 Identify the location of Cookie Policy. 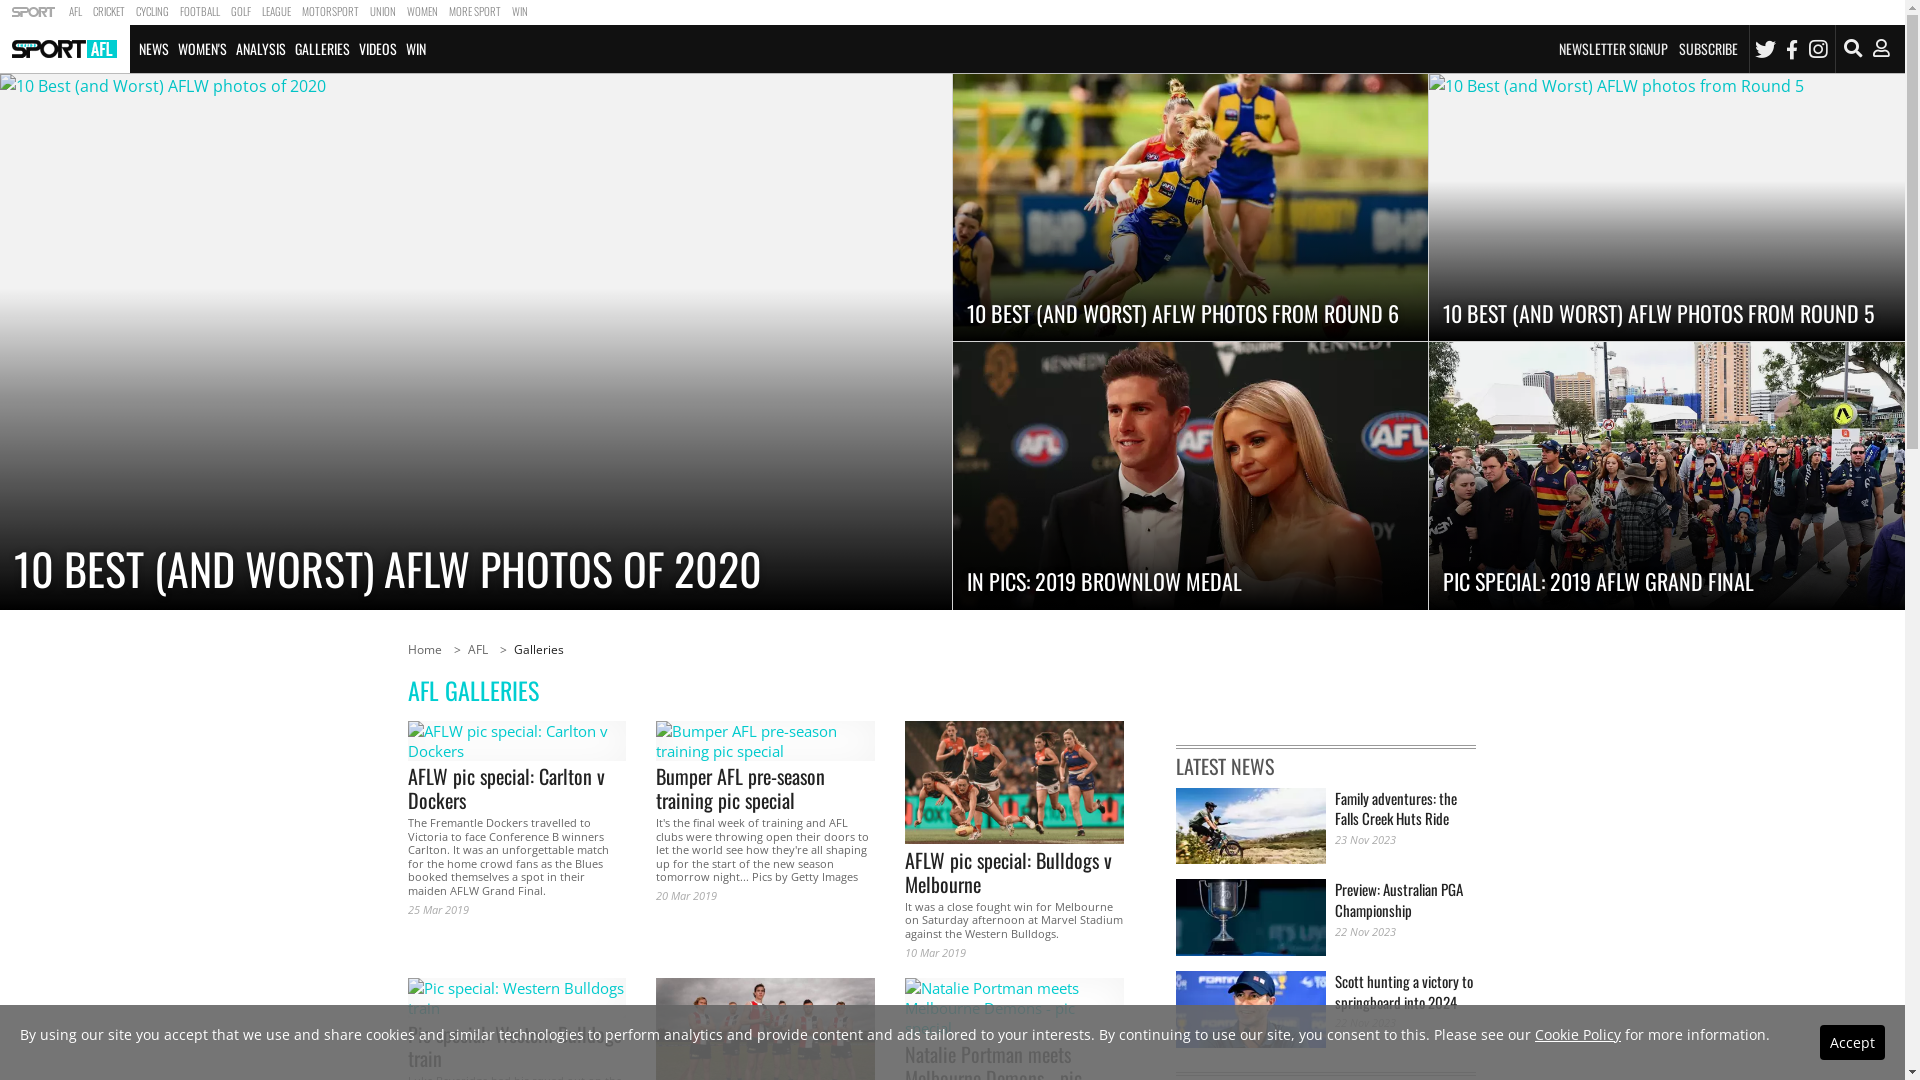
(1578, 1034).